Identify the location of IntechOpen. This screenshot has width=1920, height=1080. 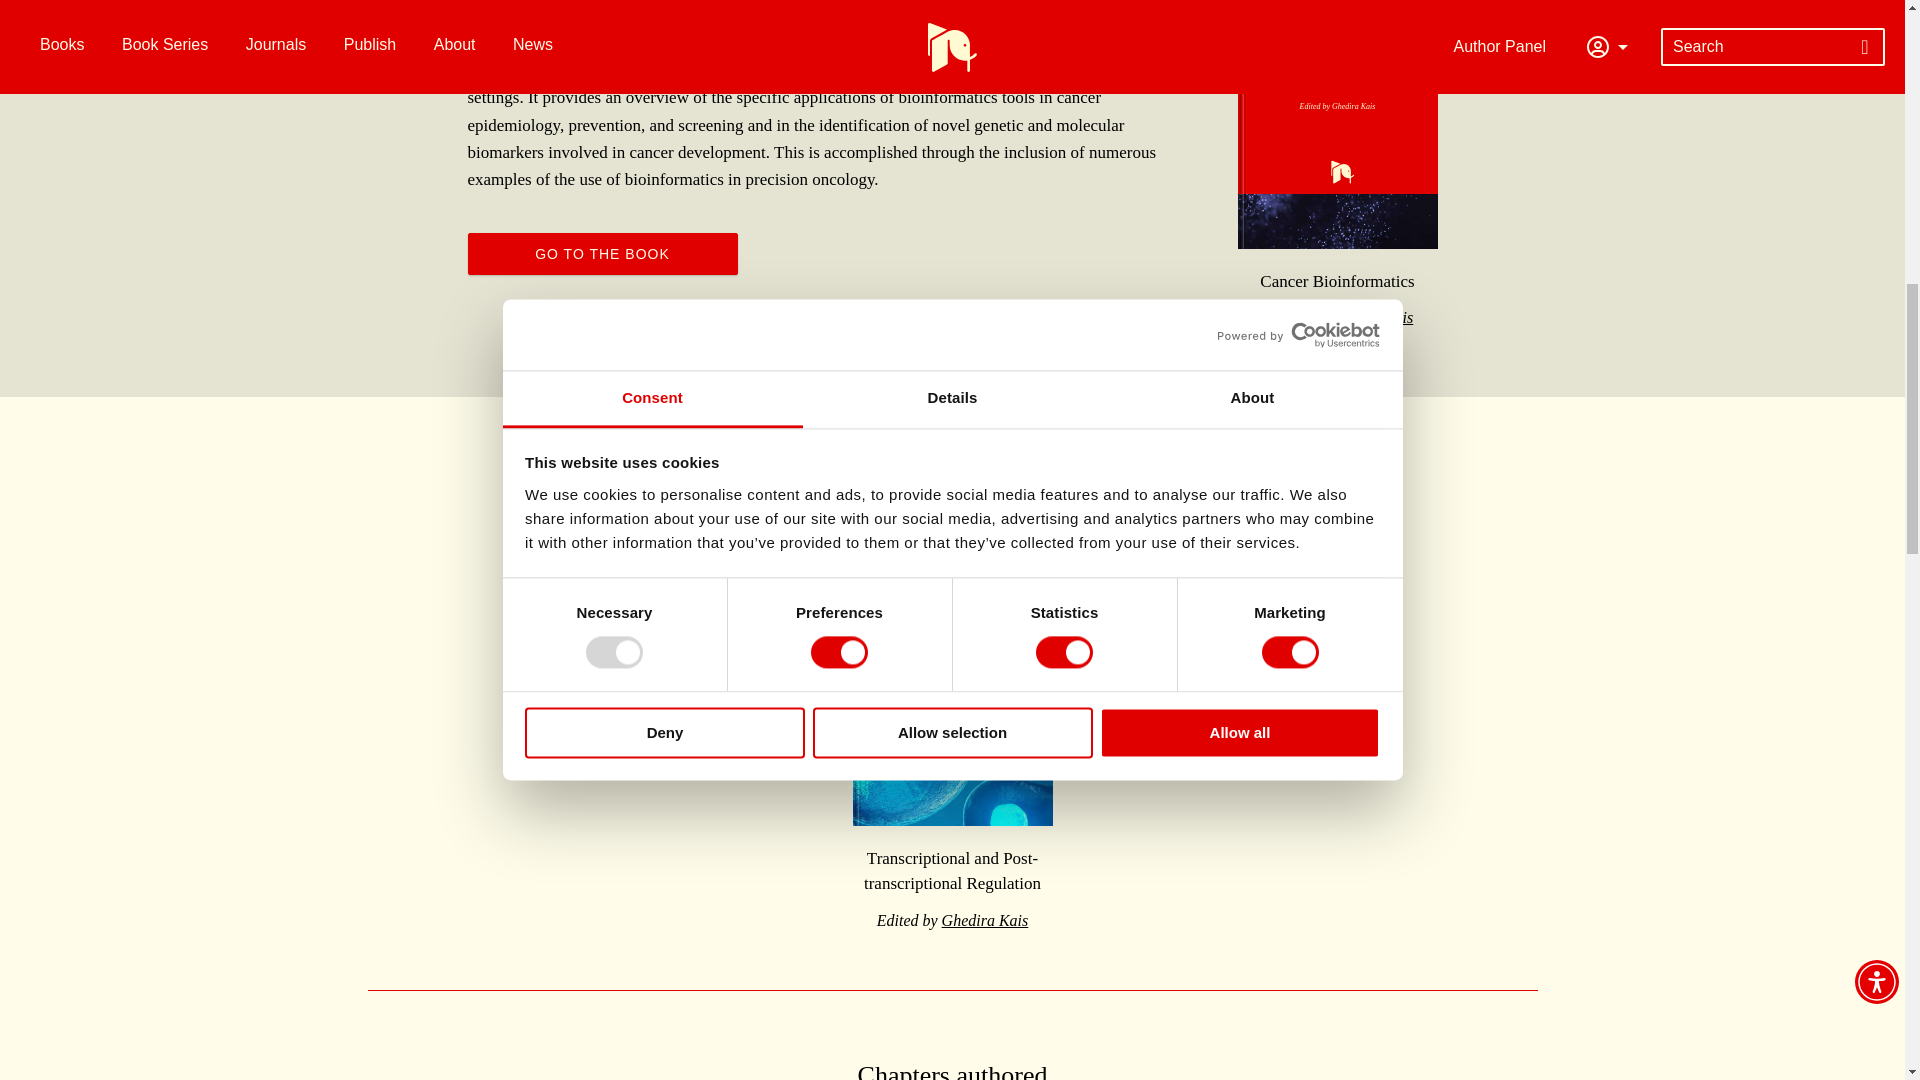
(952, 680).